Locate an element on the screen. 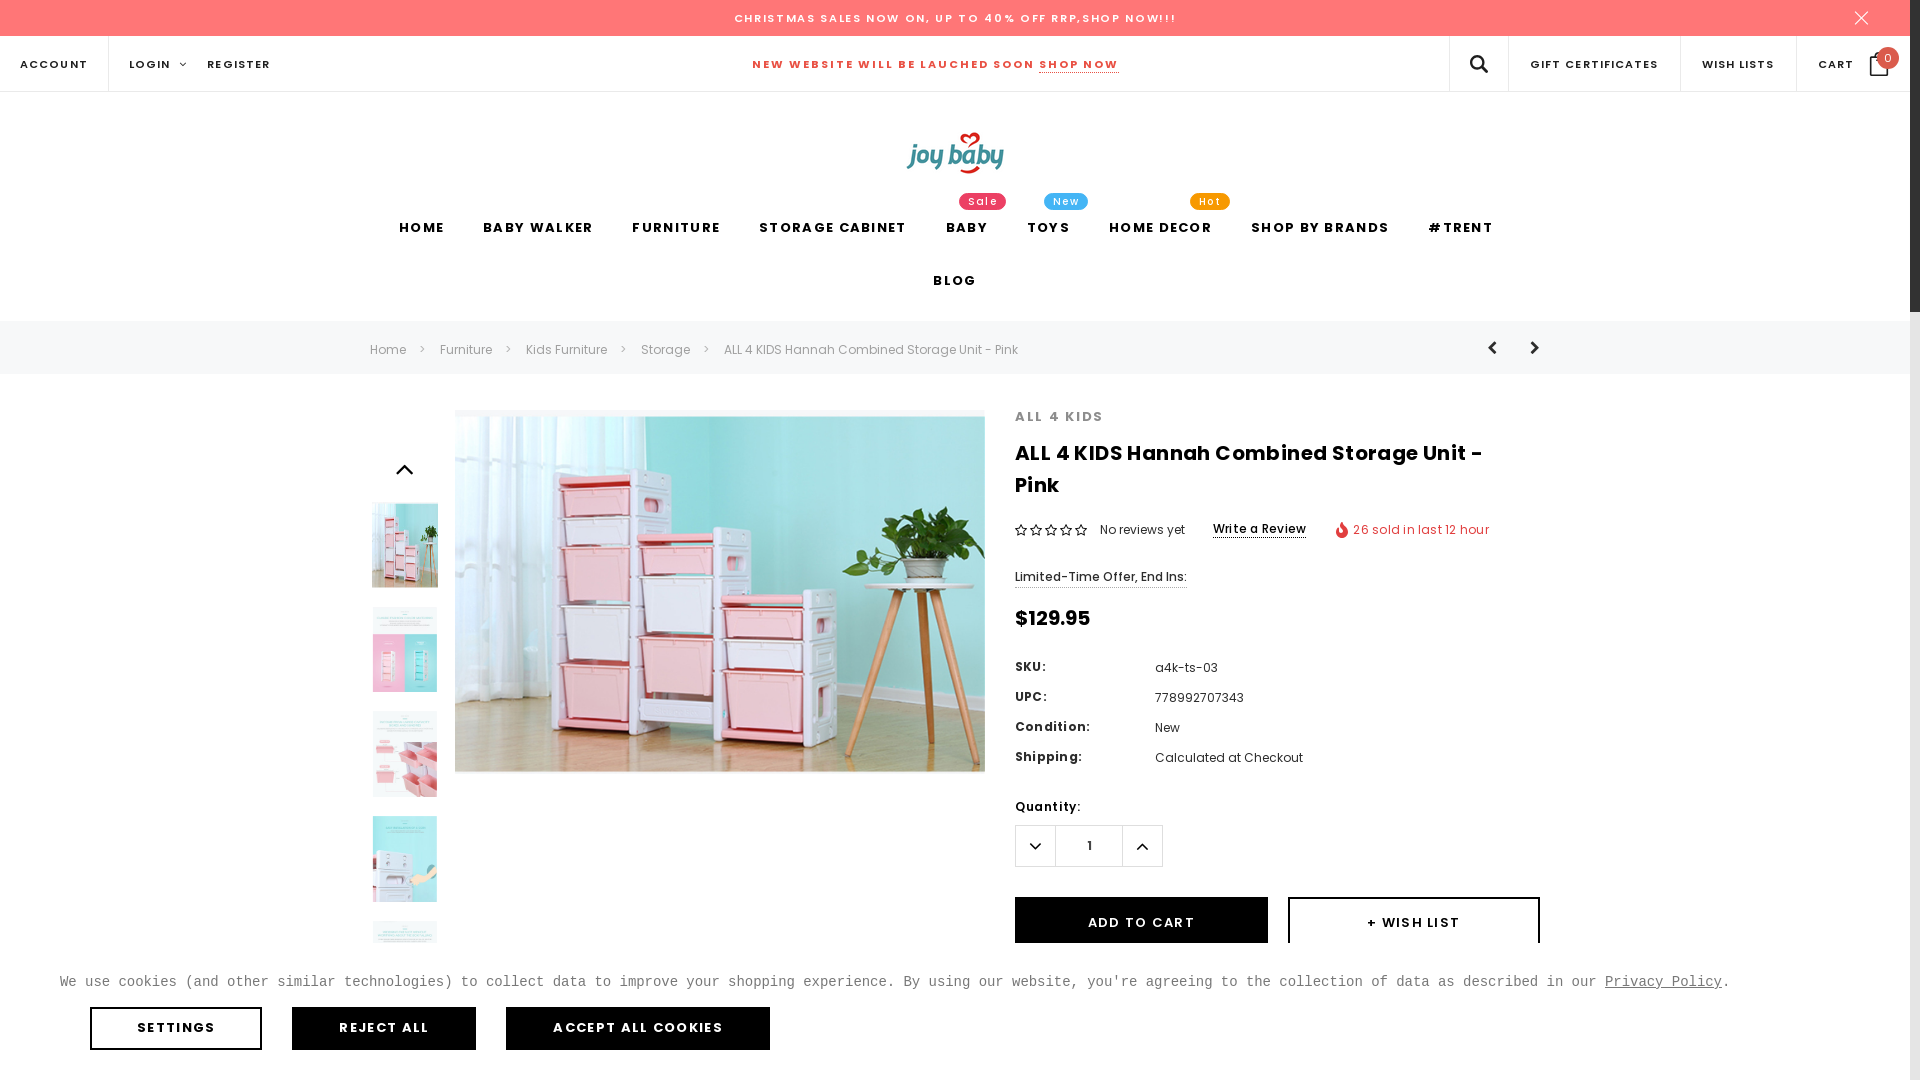  ALL 4 KIDS Hannah Combined Storage Unit - Pink is located at coordinates (870, 350).